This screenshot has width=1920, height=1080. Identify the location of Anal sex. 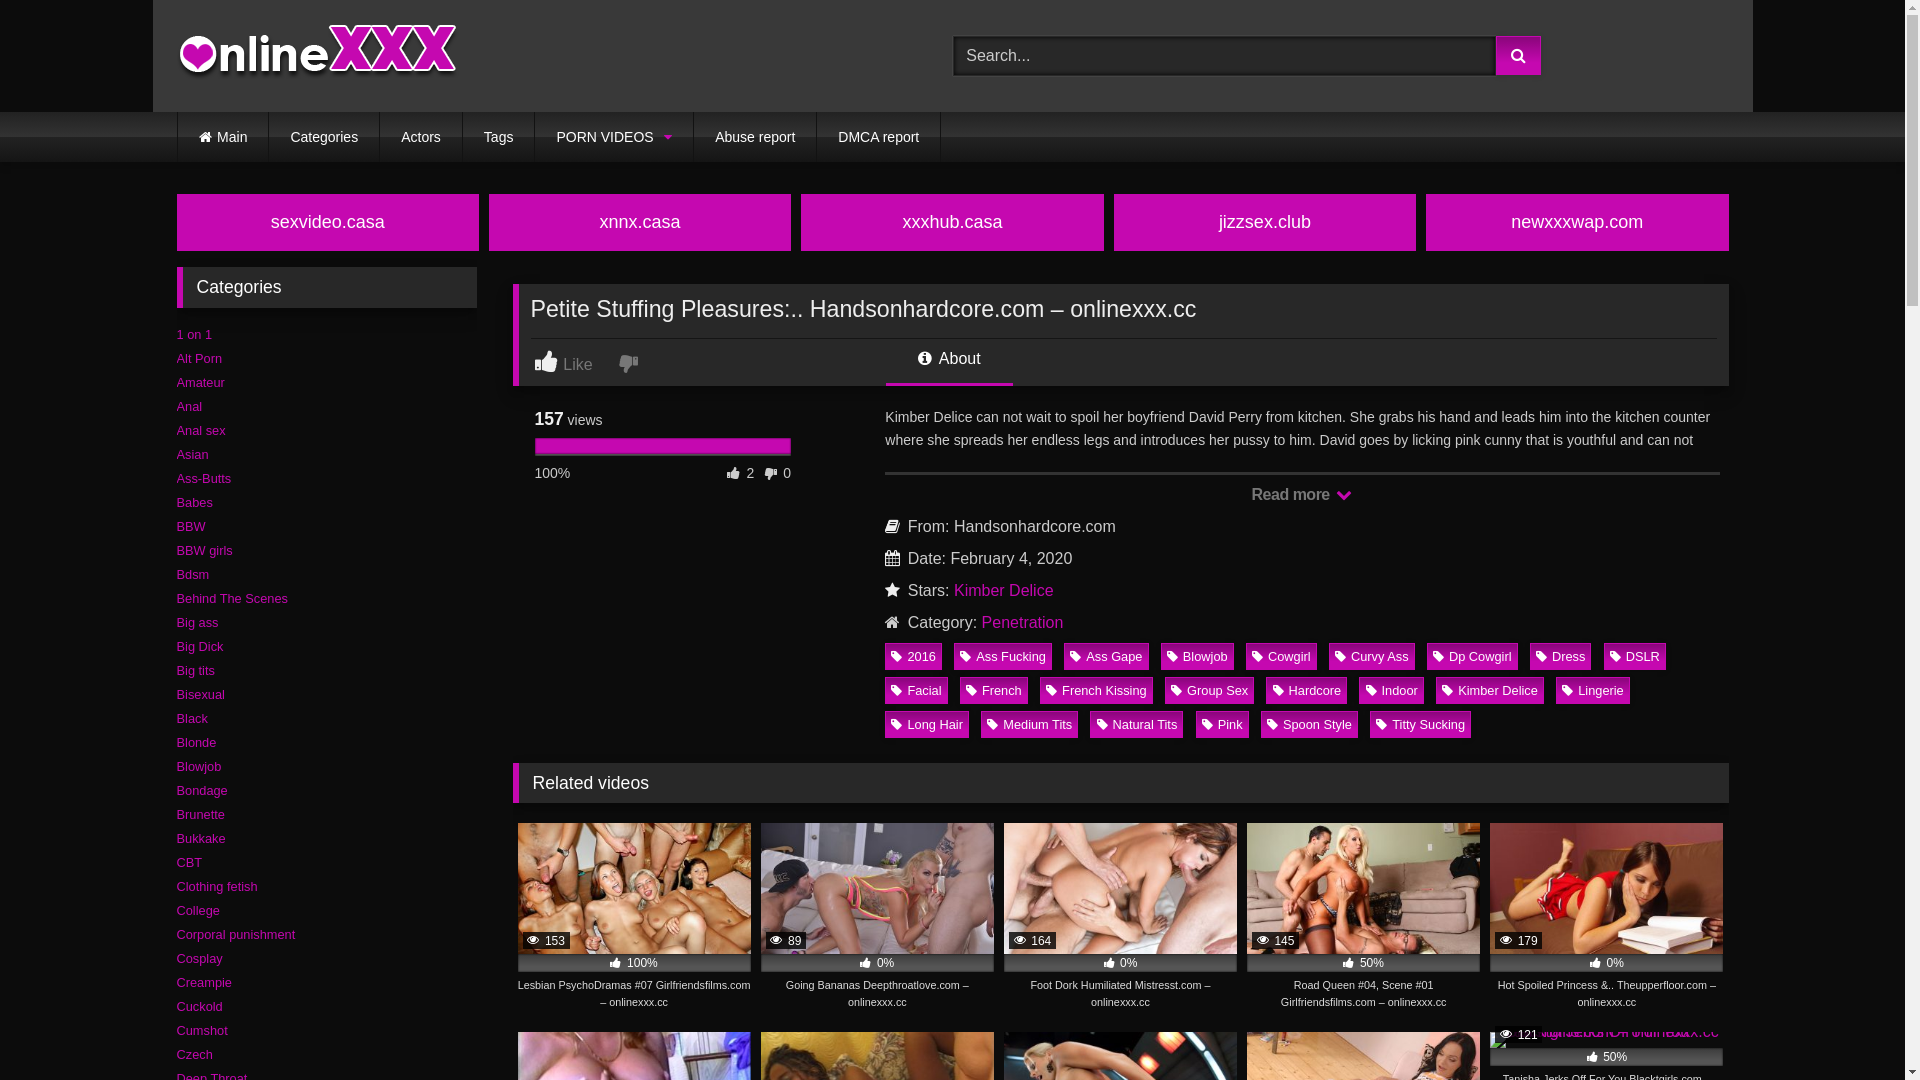
(200, 430).